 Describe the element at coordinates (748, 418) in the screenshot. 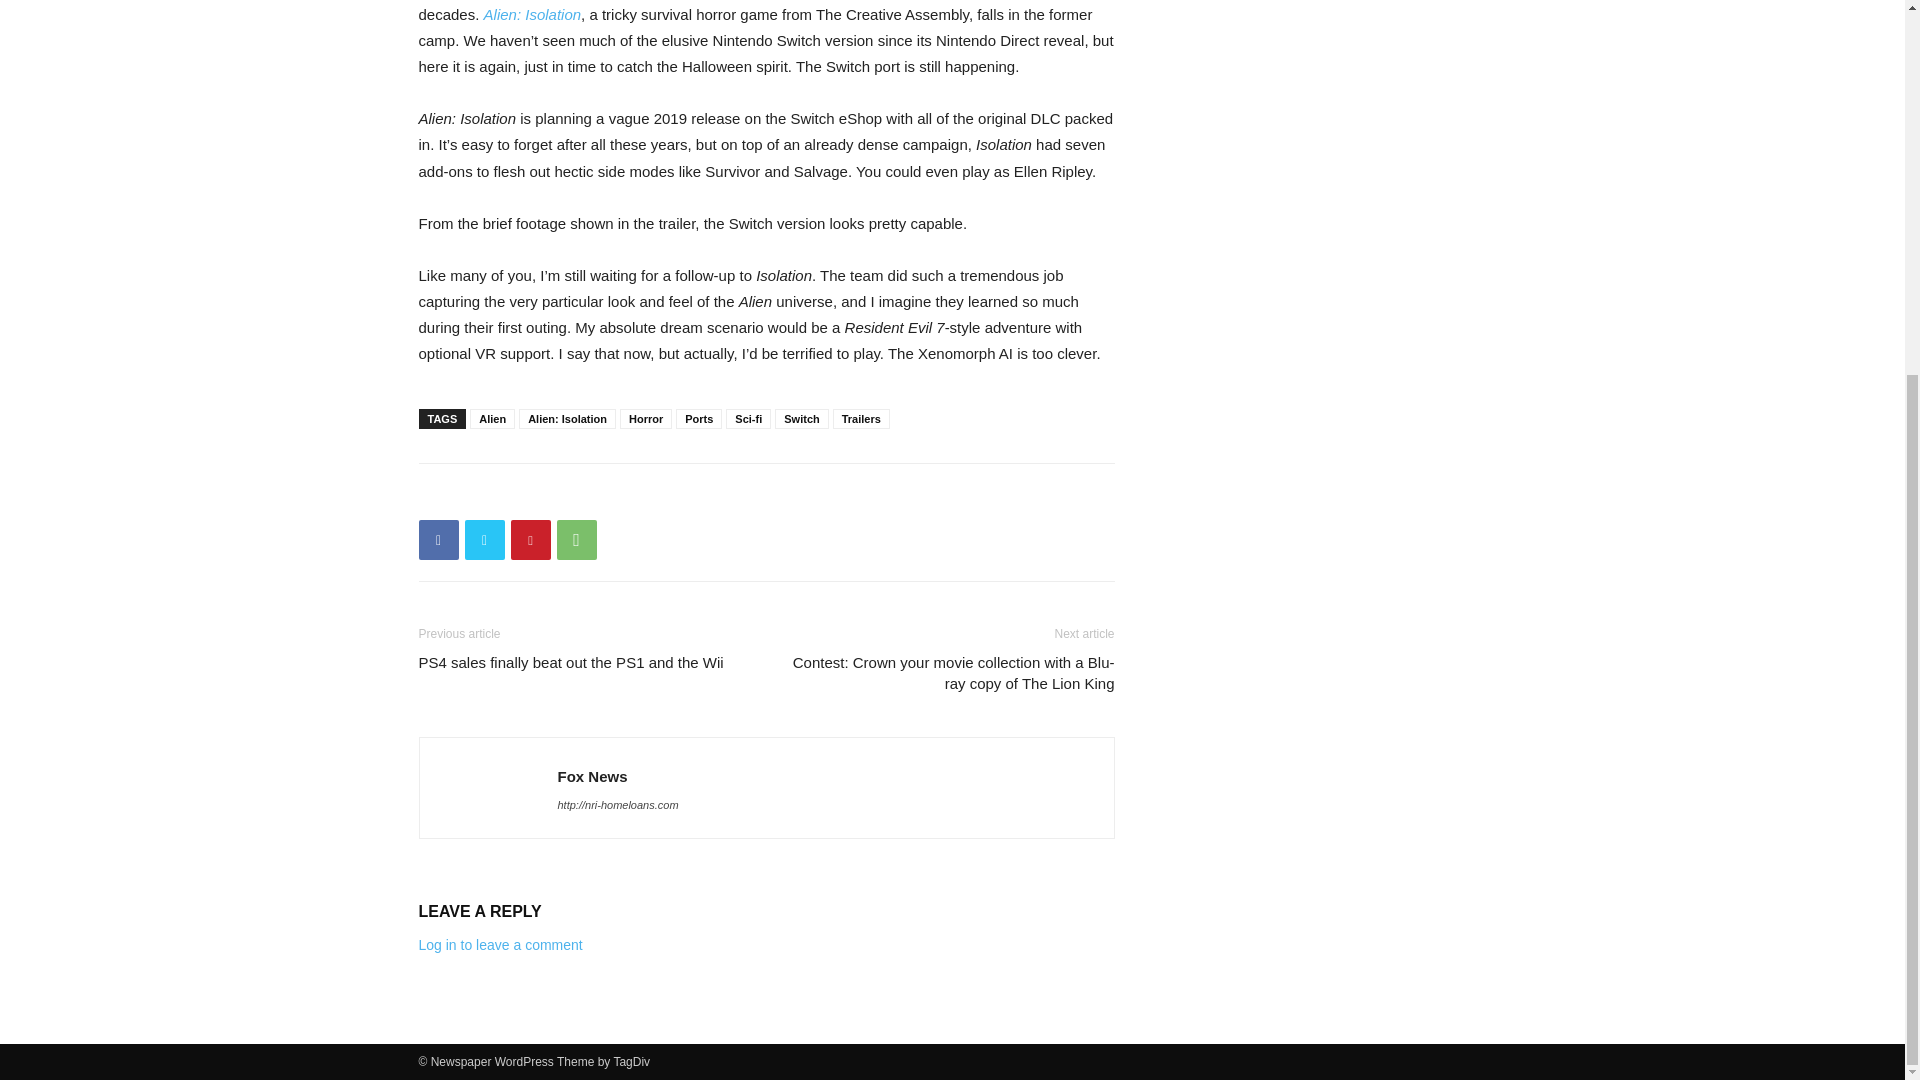

I see `Sci-fi` at that location.